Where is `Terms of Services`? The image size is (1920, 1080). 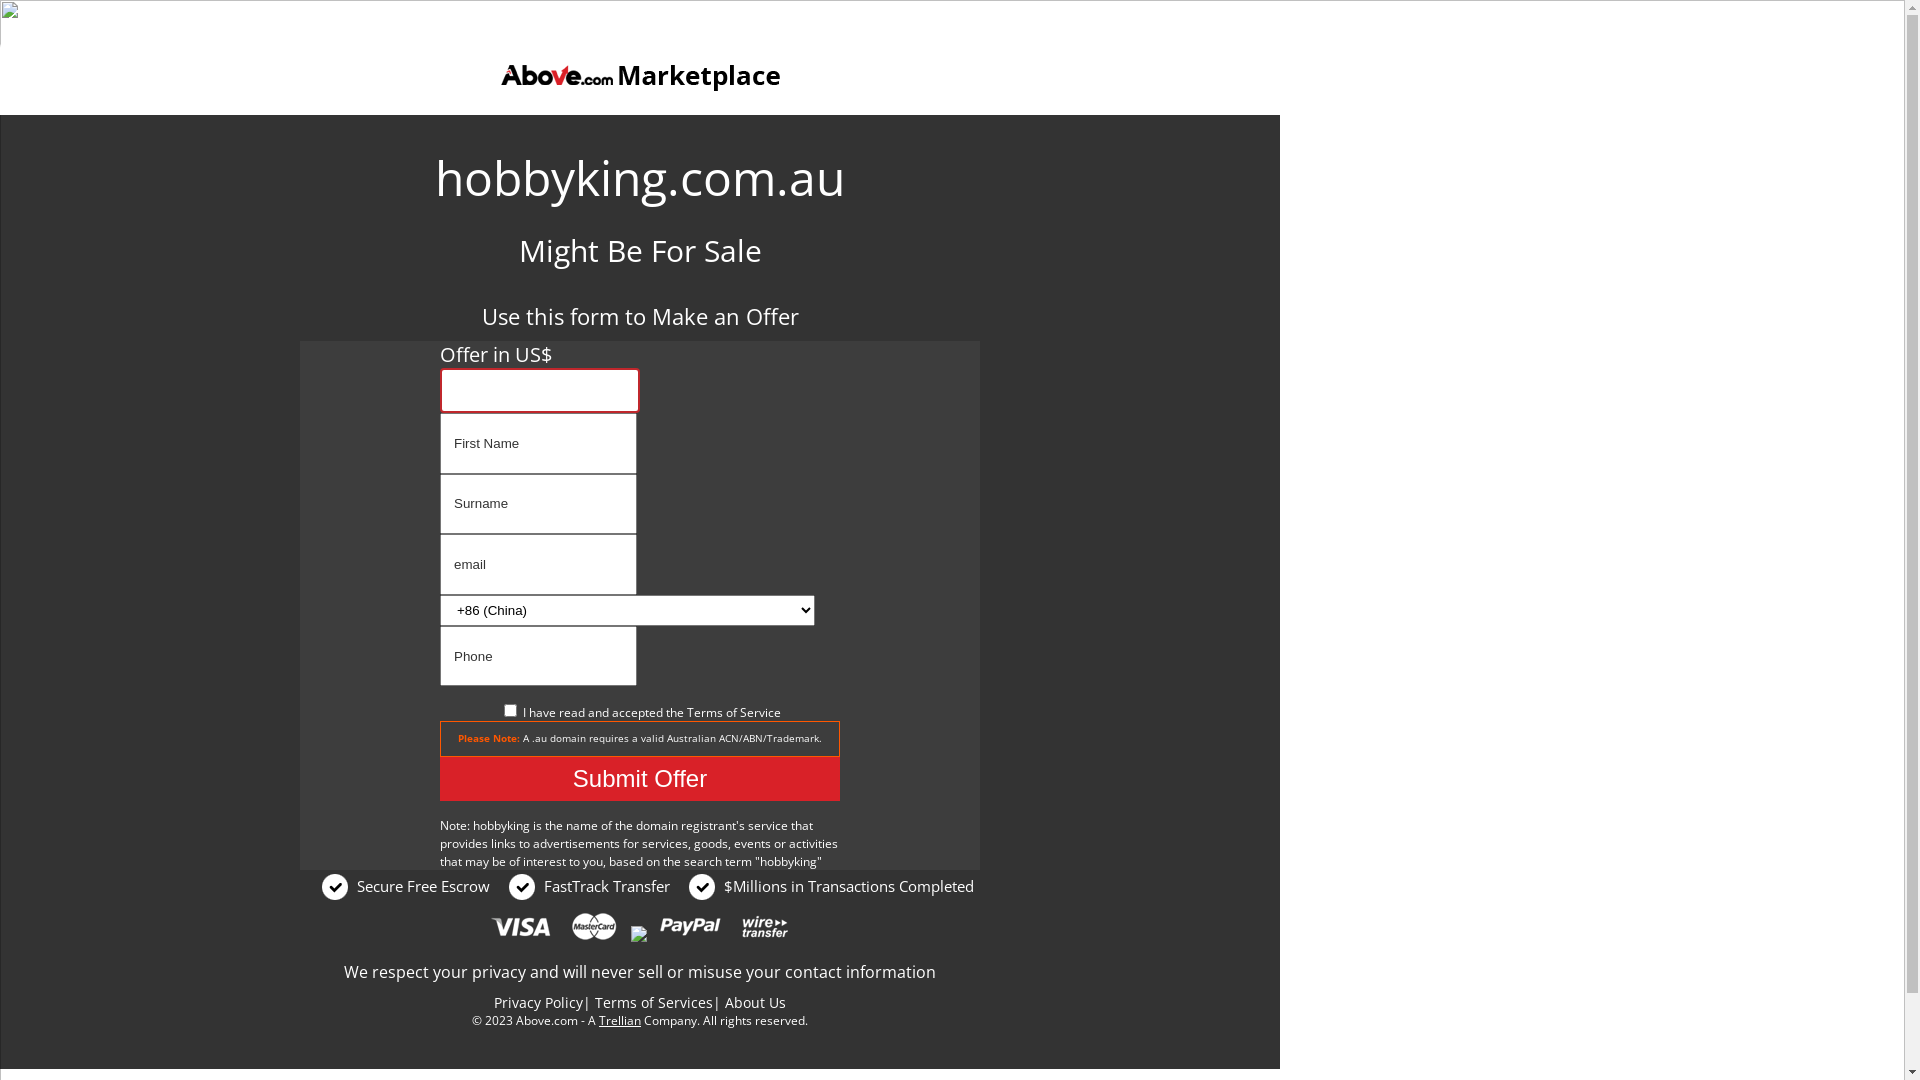 Terms of Services is located at coordinates (654, 1002).